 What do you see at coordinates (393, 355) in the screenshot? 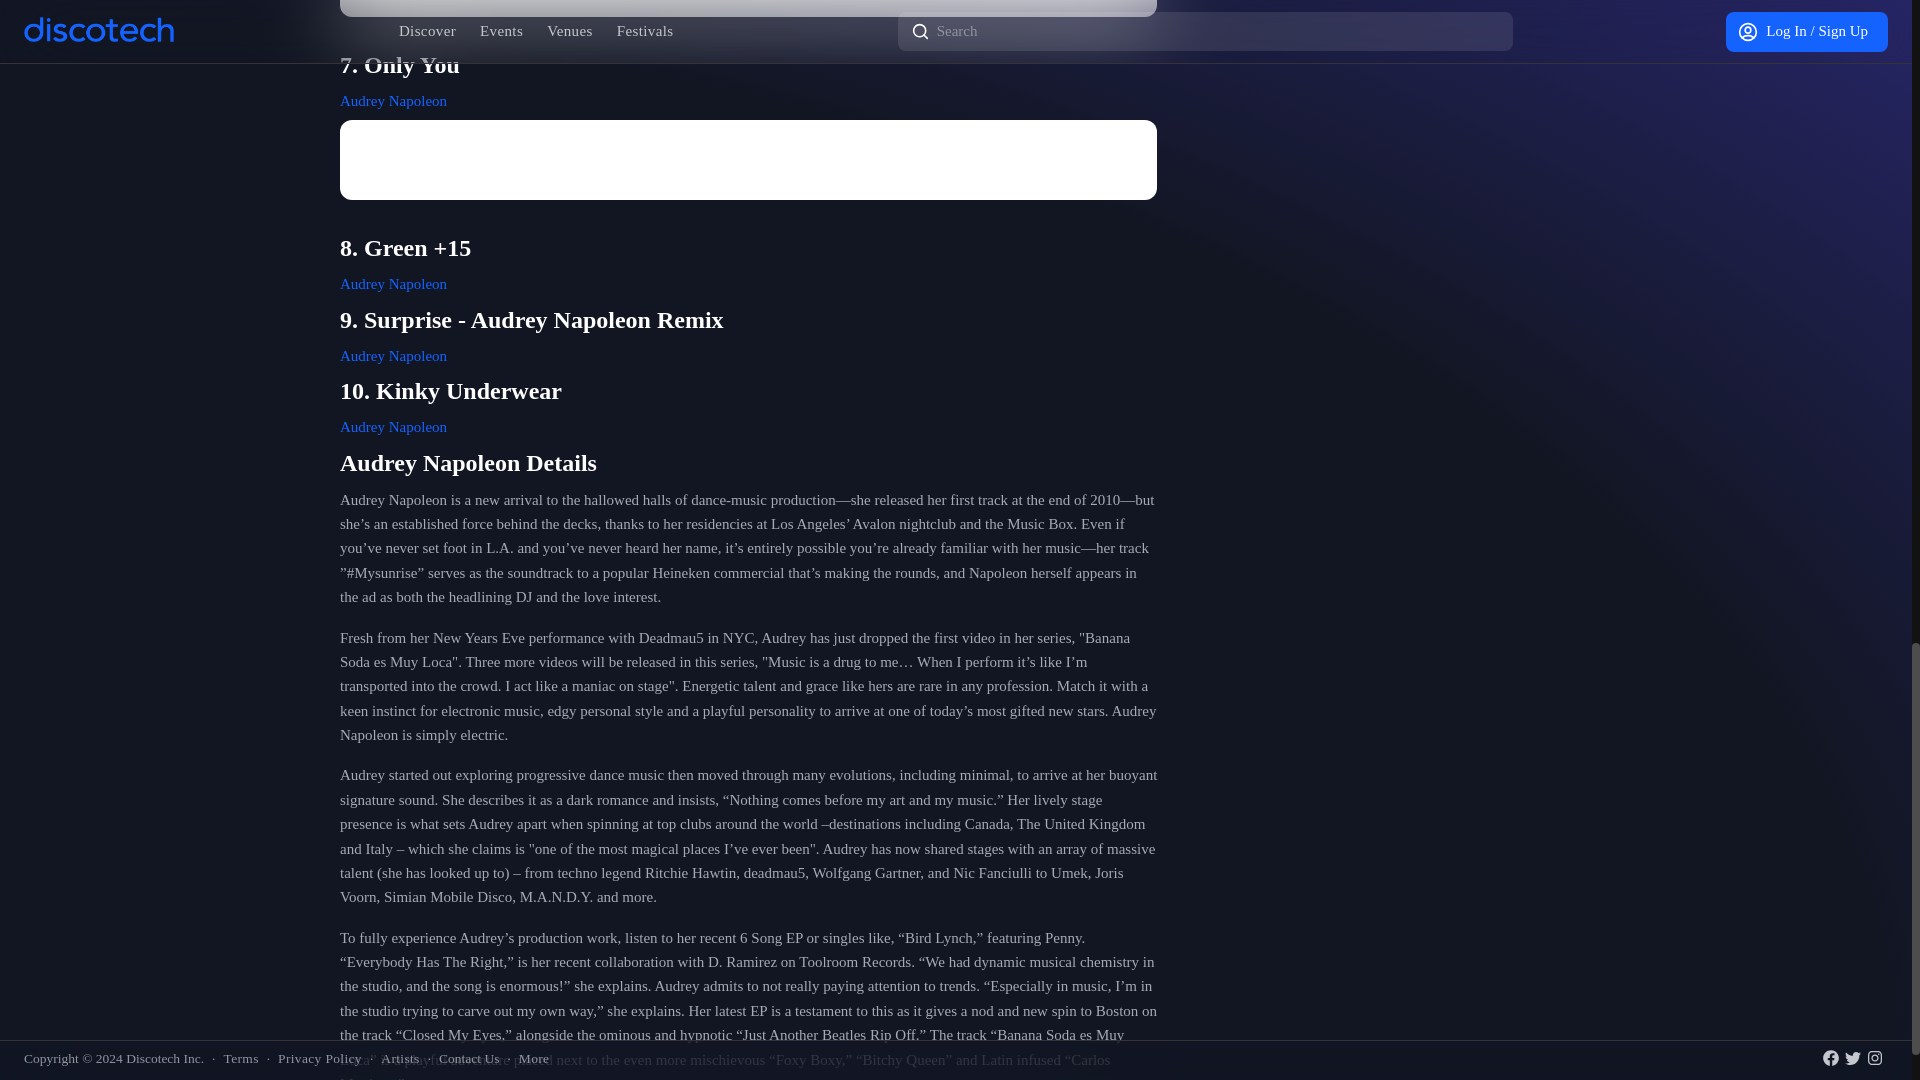
I see `Audrey Napoleon` at bounding box center [393, 355].